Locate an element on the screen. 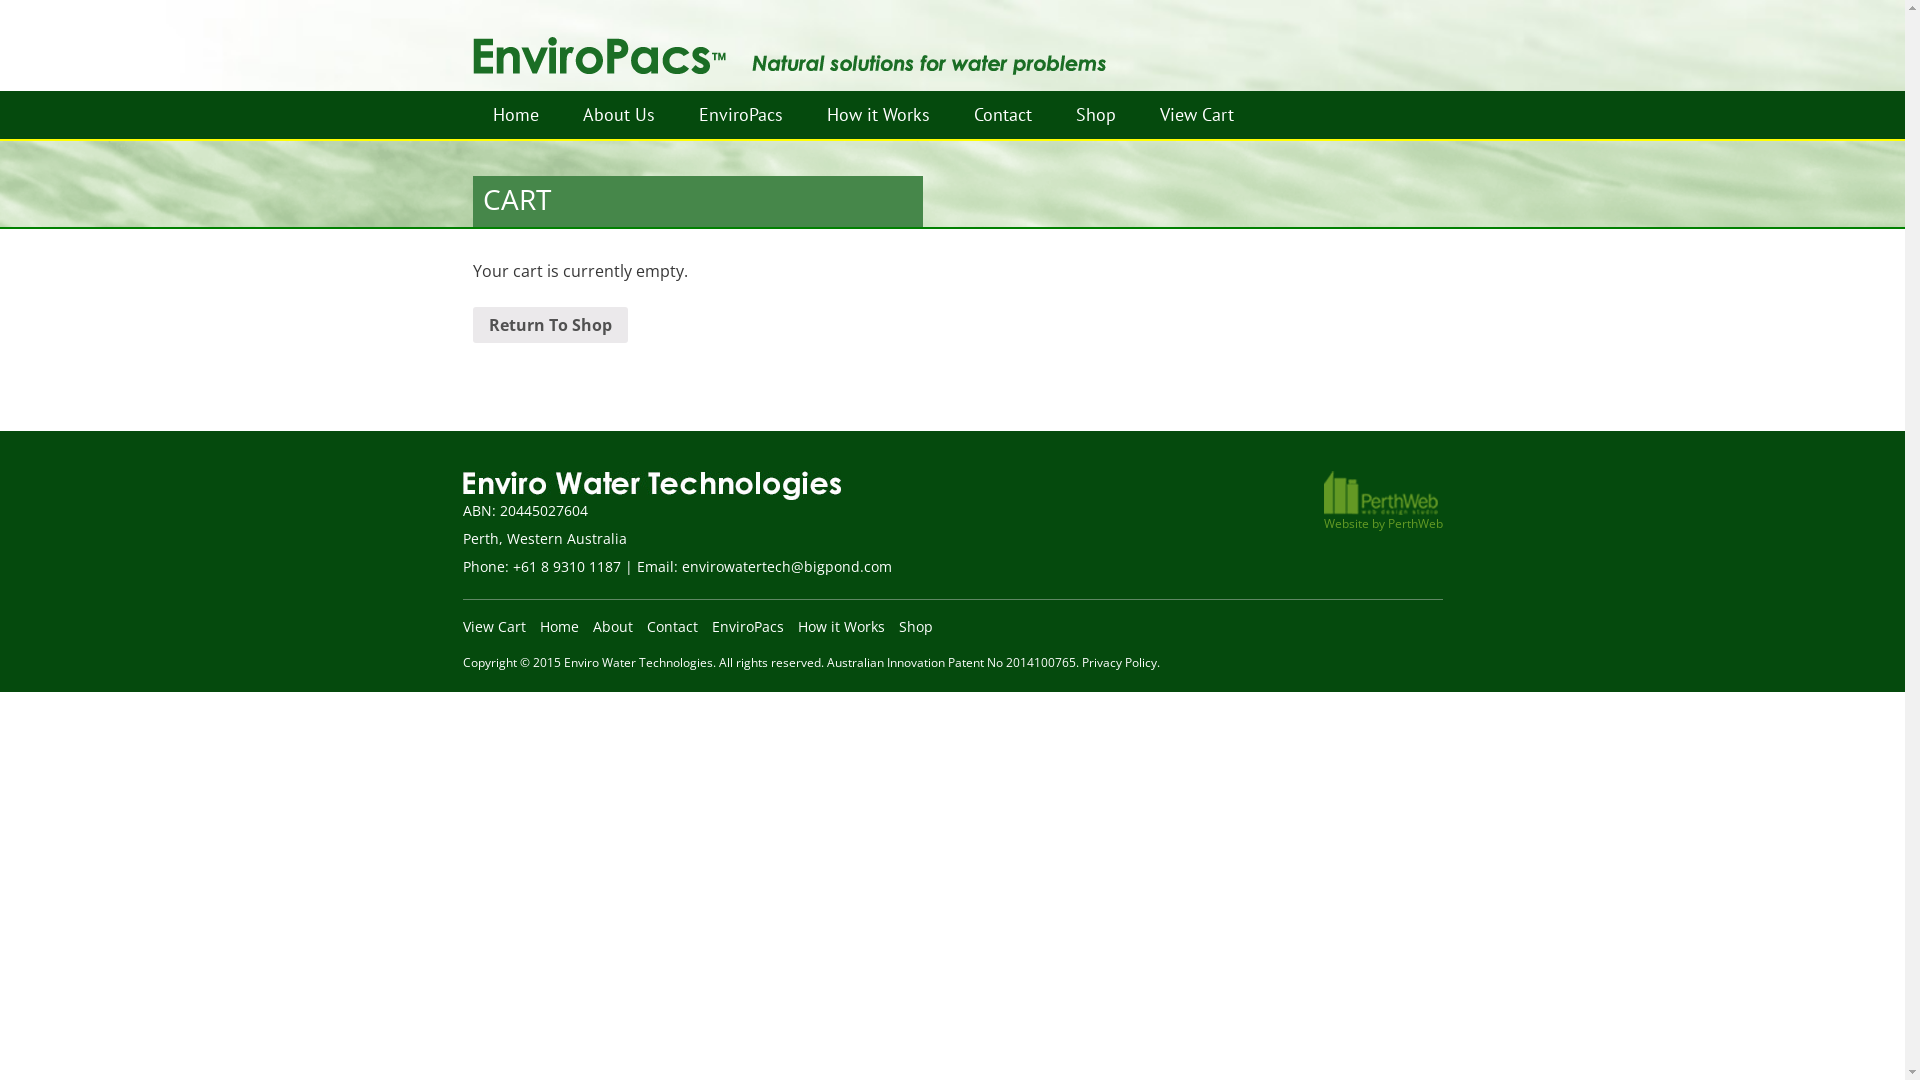 The width and height of the screenshot is (1920, 1080). Shop is located at coordinates (1096, 115).